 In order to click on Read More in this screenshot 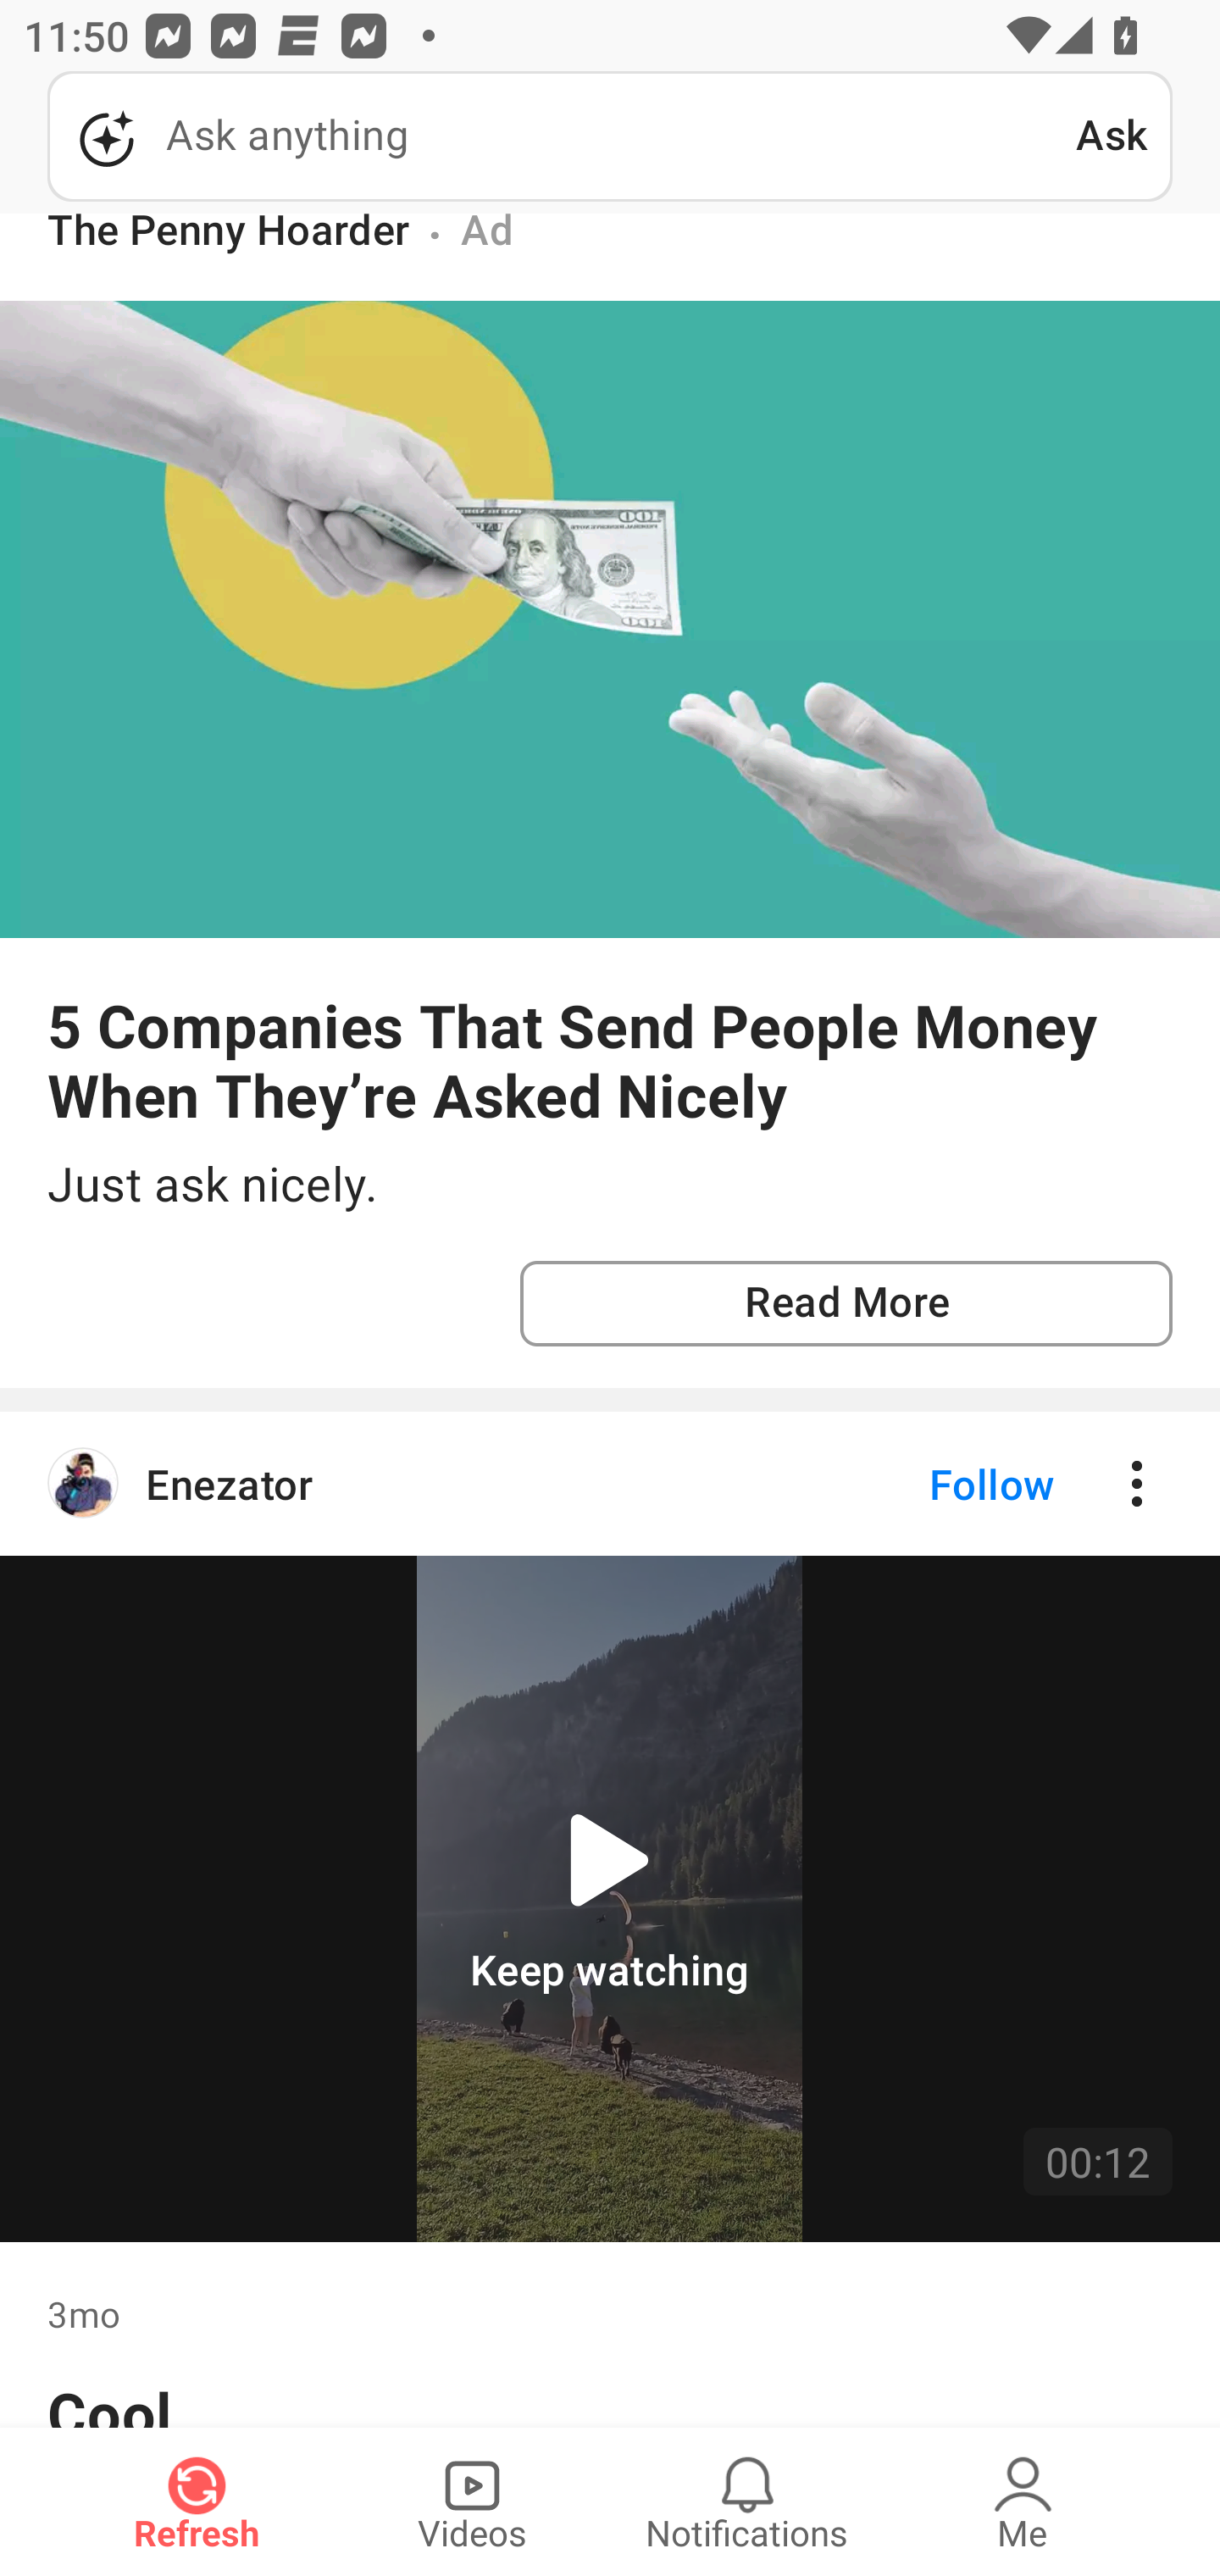, I will do `click(846, 1303)`.